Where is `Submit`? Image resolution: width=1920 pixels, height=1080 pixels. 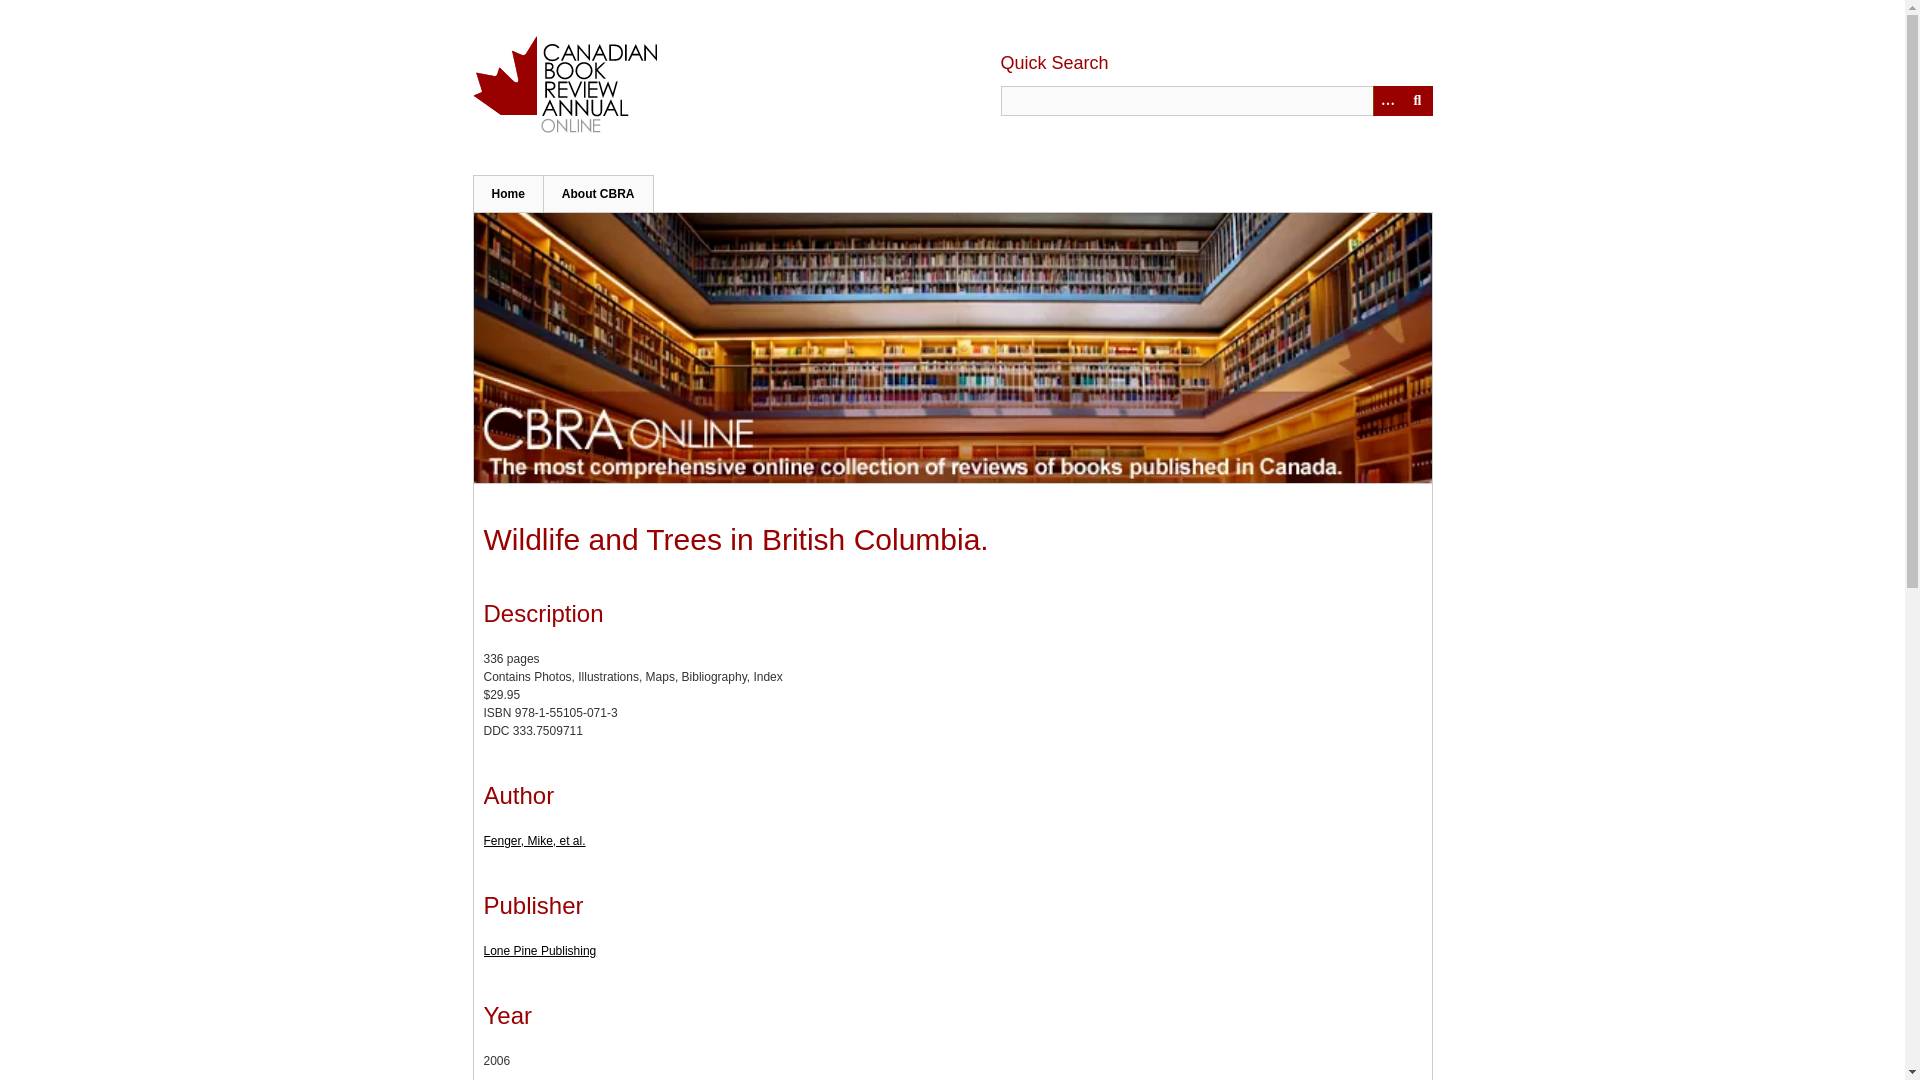 Submit is located at coordinates (1416, 100).